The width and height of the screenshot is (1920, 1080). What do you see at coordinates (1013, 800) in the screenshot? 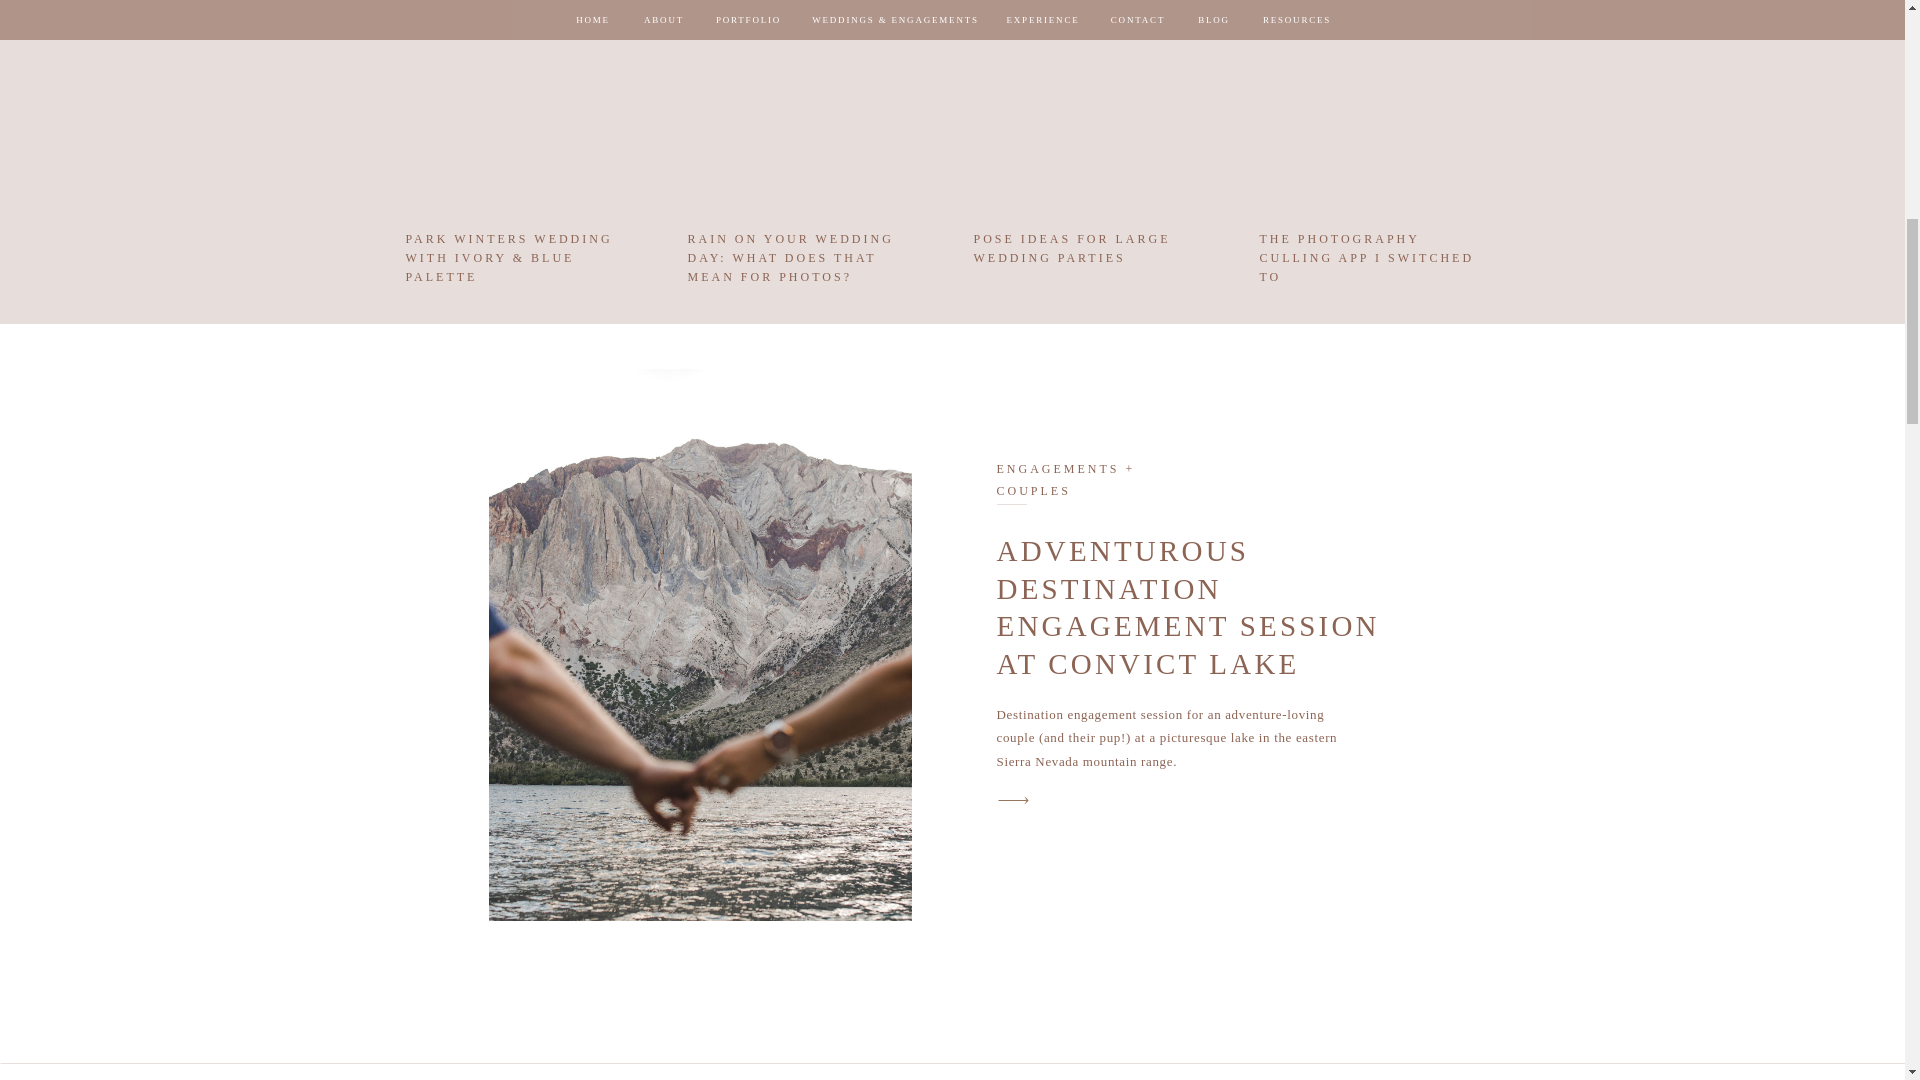
I see `arrow` at bounding box center [1013, 800].